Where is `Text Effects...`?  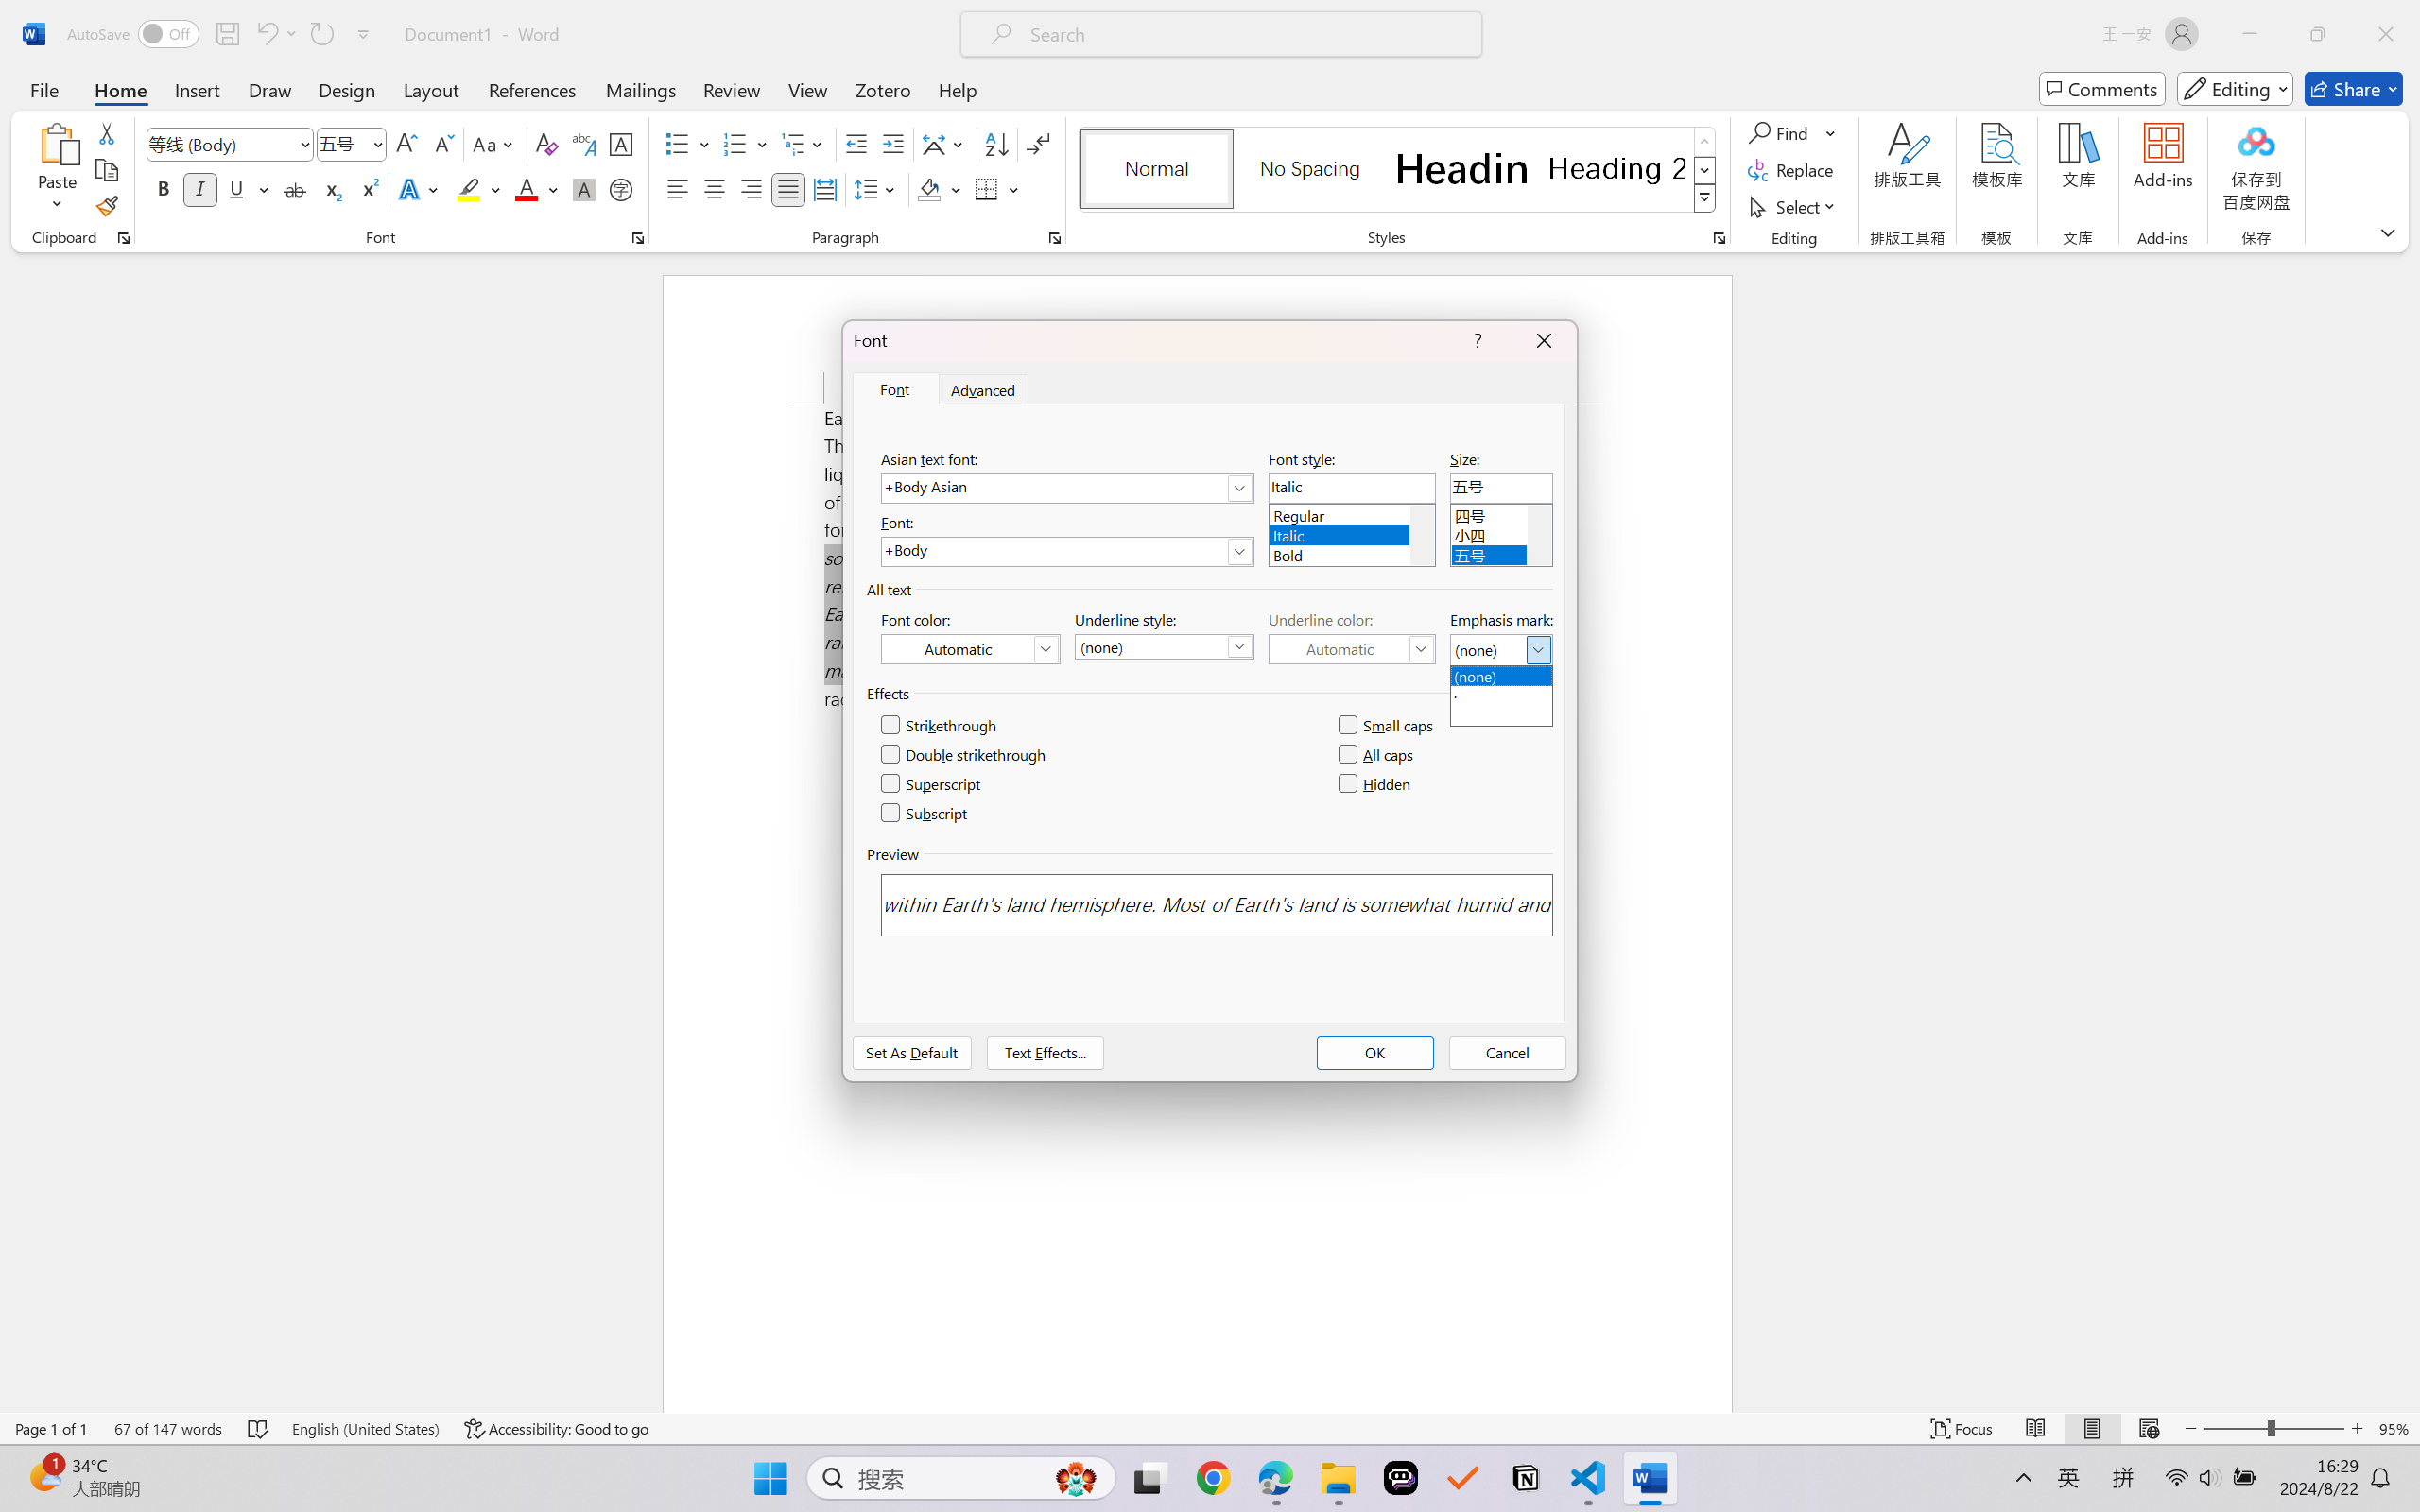 Text Effects... is located at coordinates (1045, 1052).